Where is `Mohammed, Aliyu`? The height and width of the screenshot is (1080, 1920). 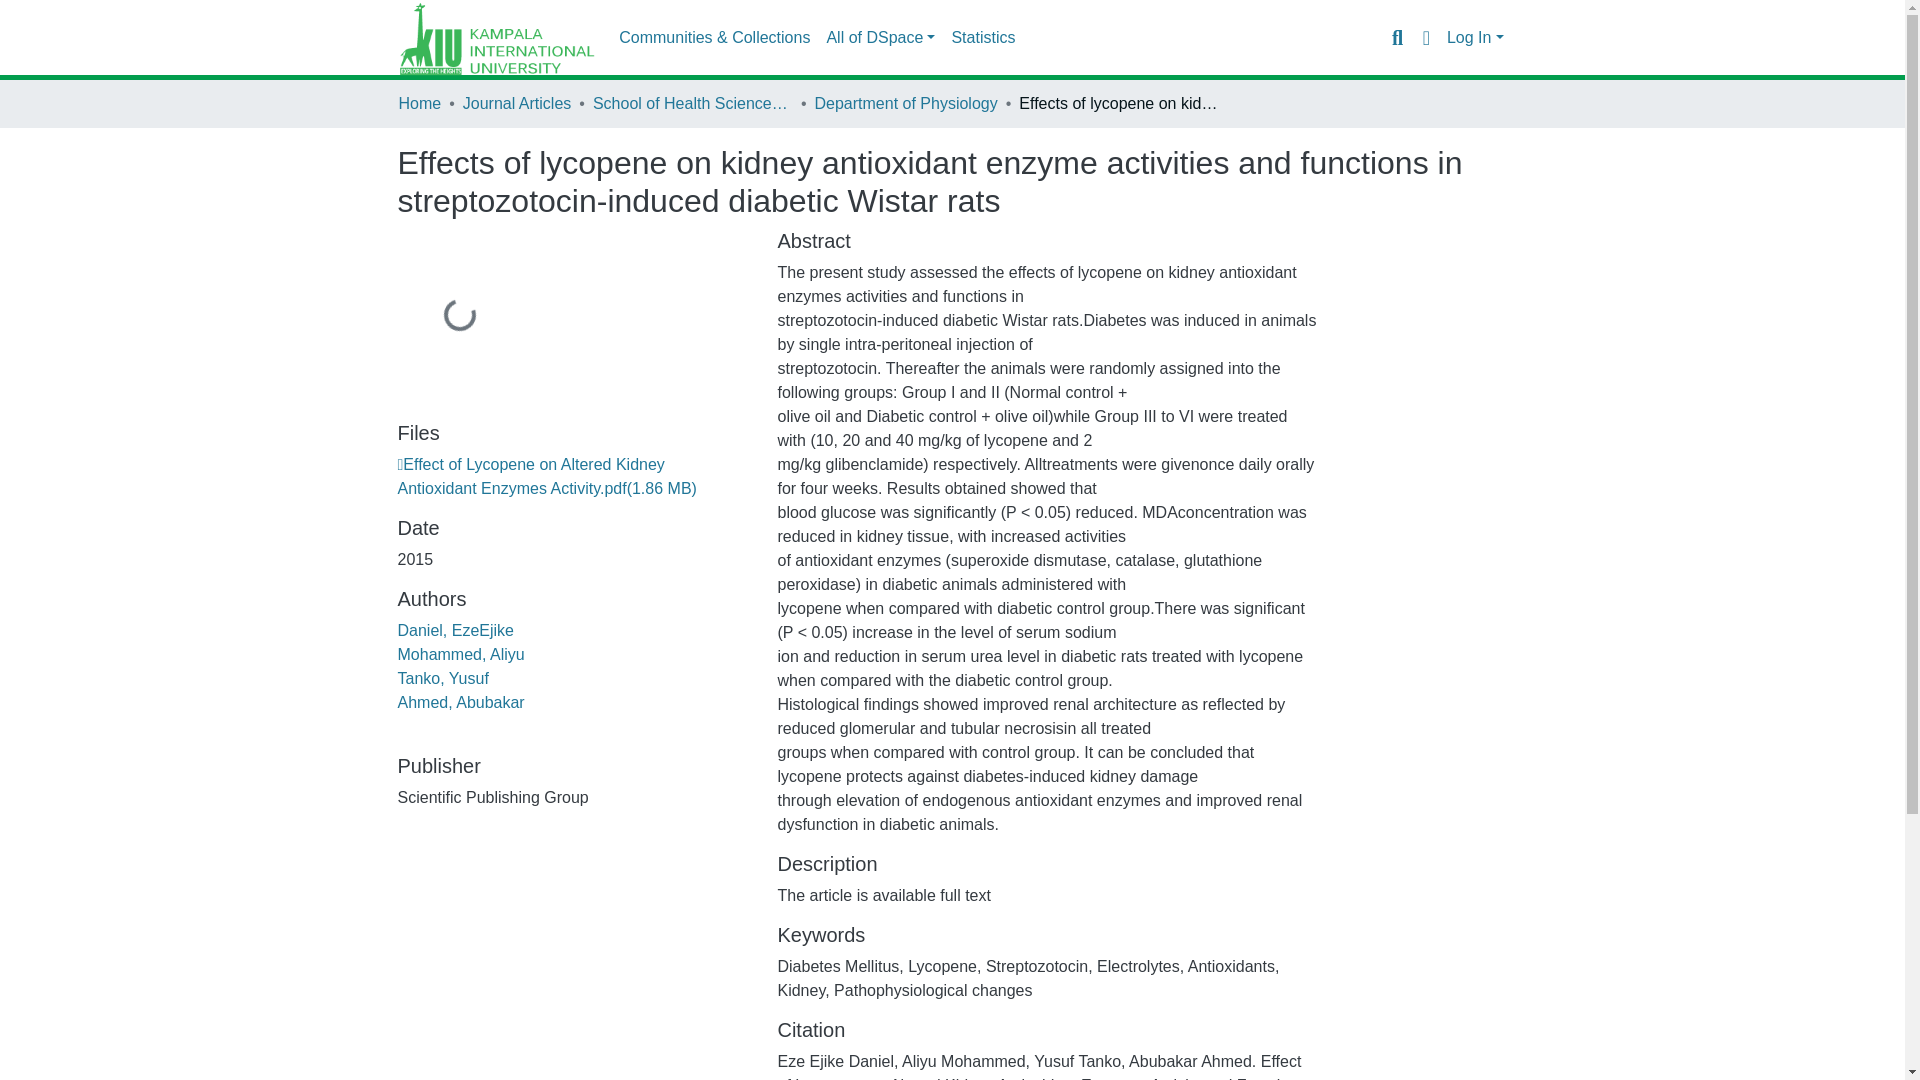
Mohammed, Aliyu is located at coordinates (460, 654).